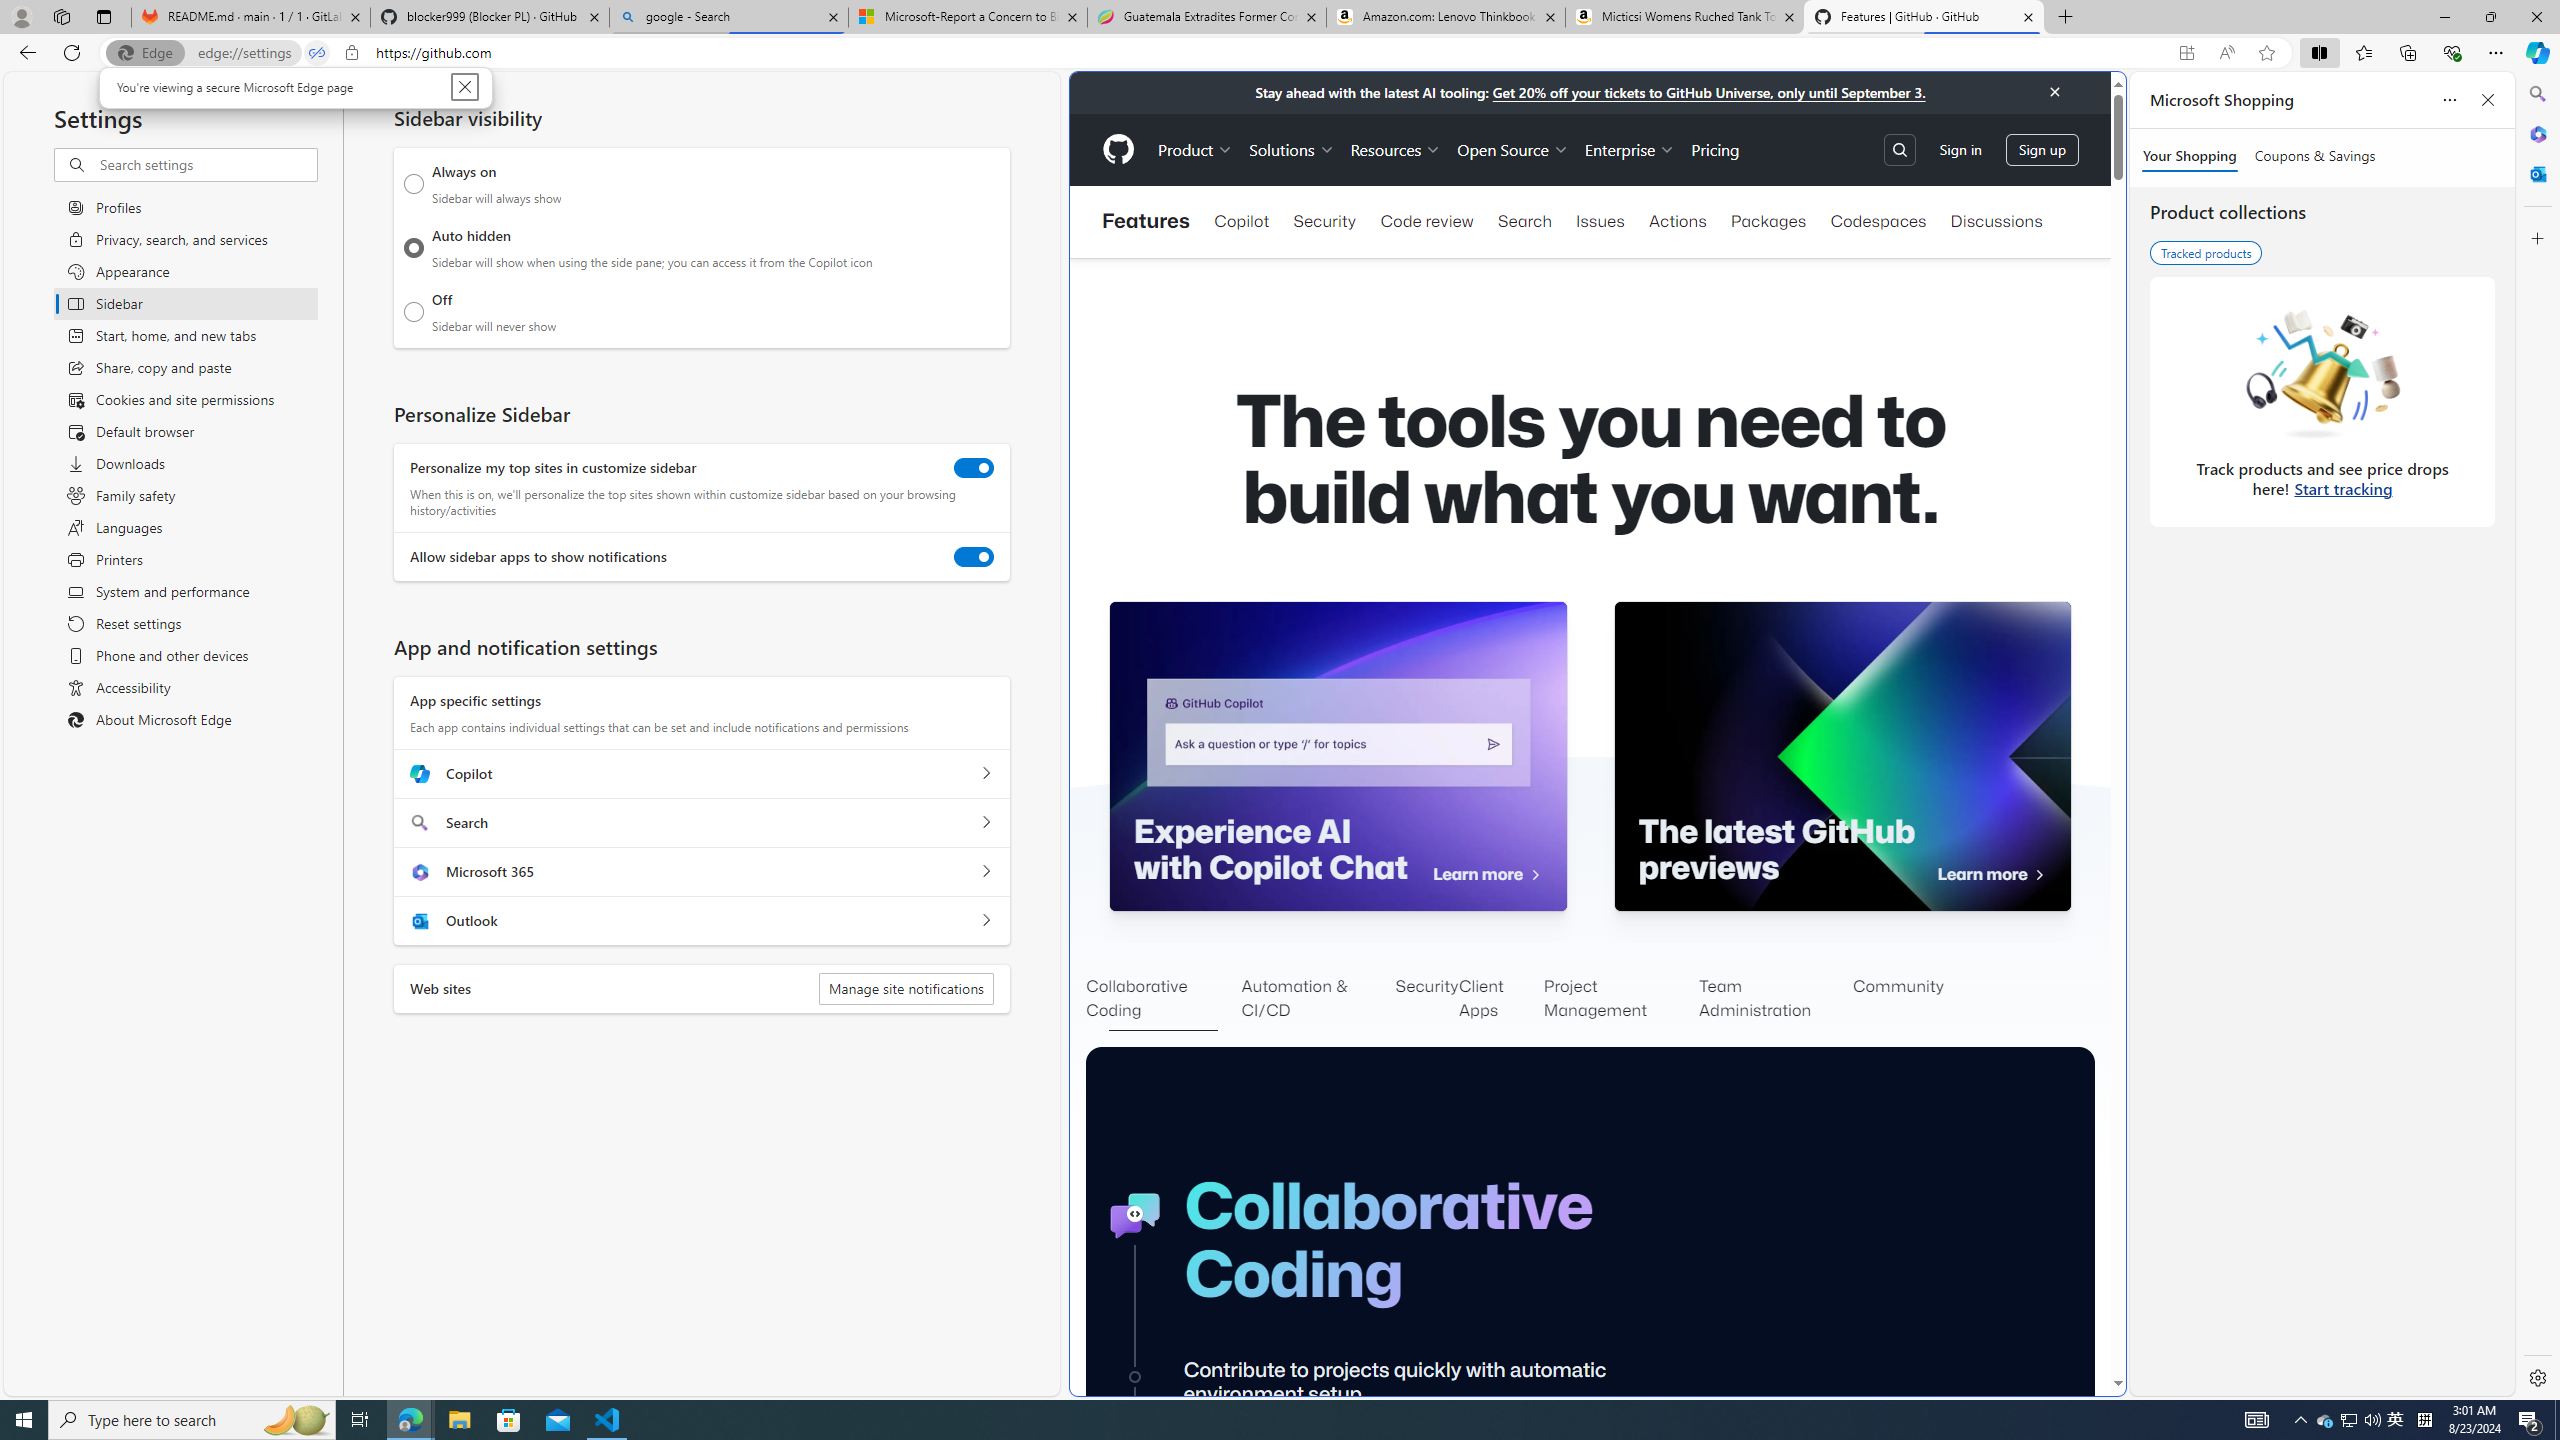 This screenshot has width=2560, height=1440. Describe the element at coordinates (1512, 149) in the screenshot. I see `Open Source` at that location.